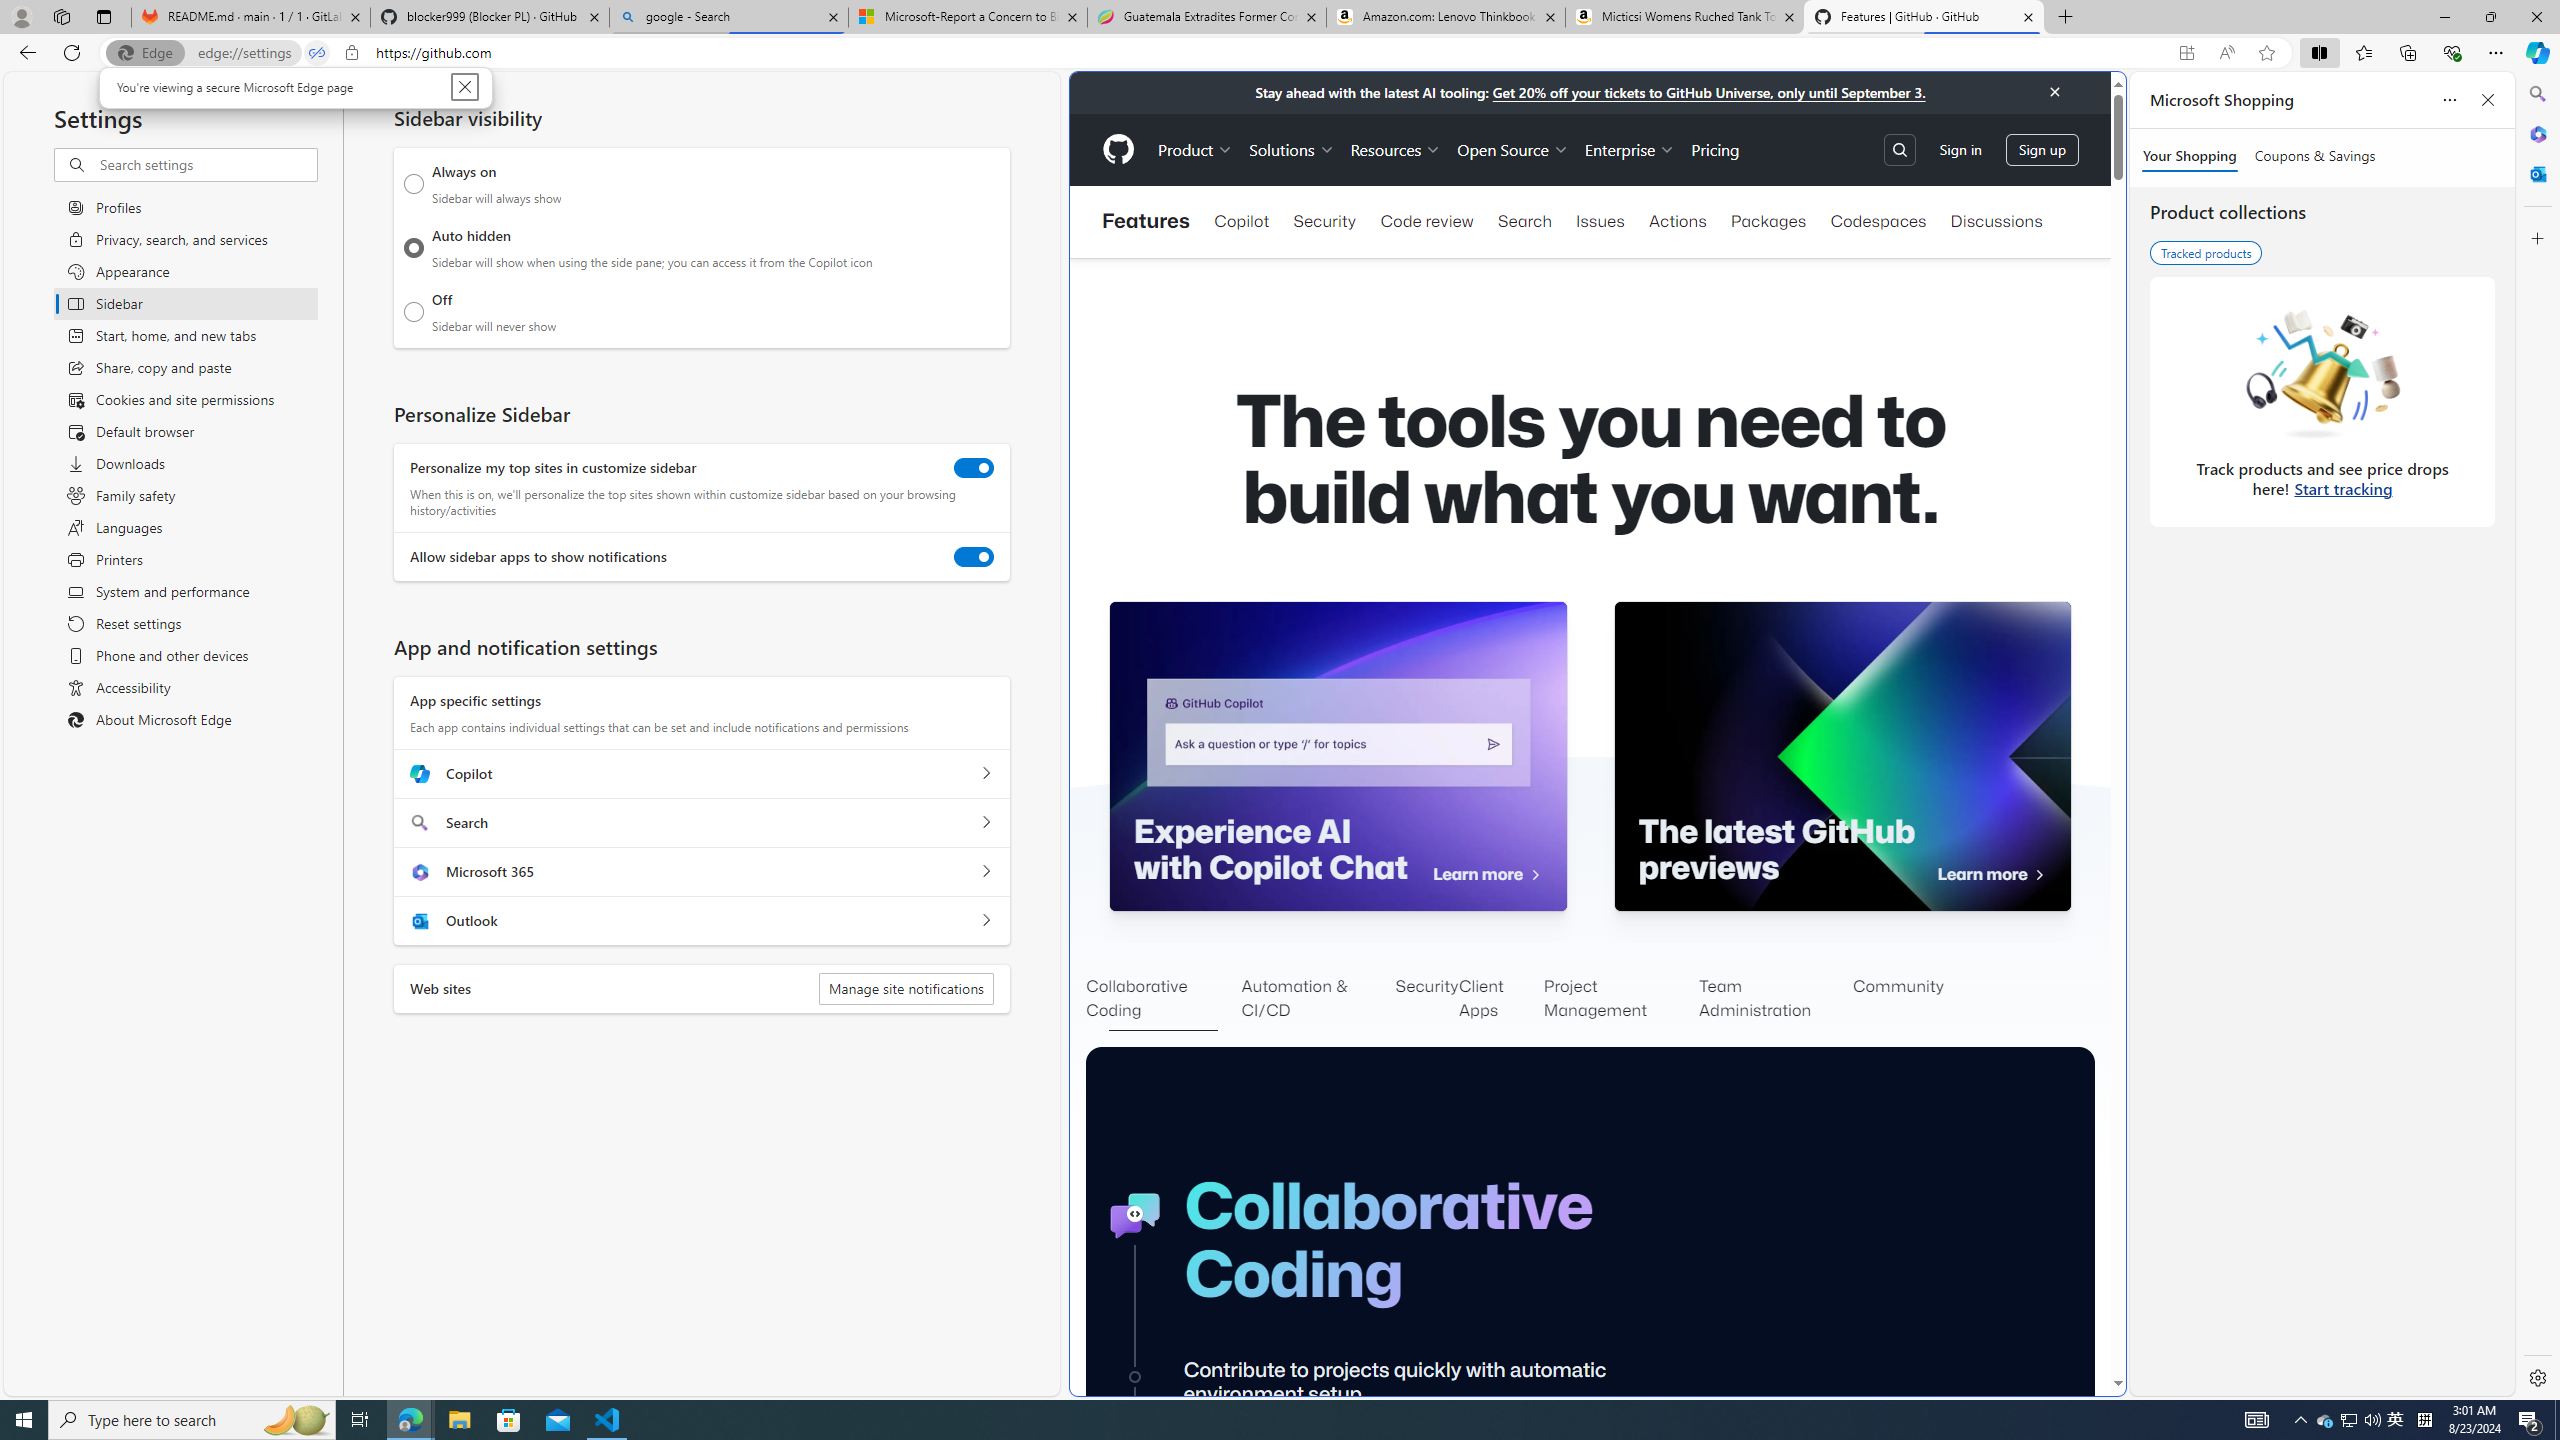 This screenshot has width=2560, height=1440. Describe the element at coordinates (1512, 149) in the screenshot. I see `Open Source` at that location.